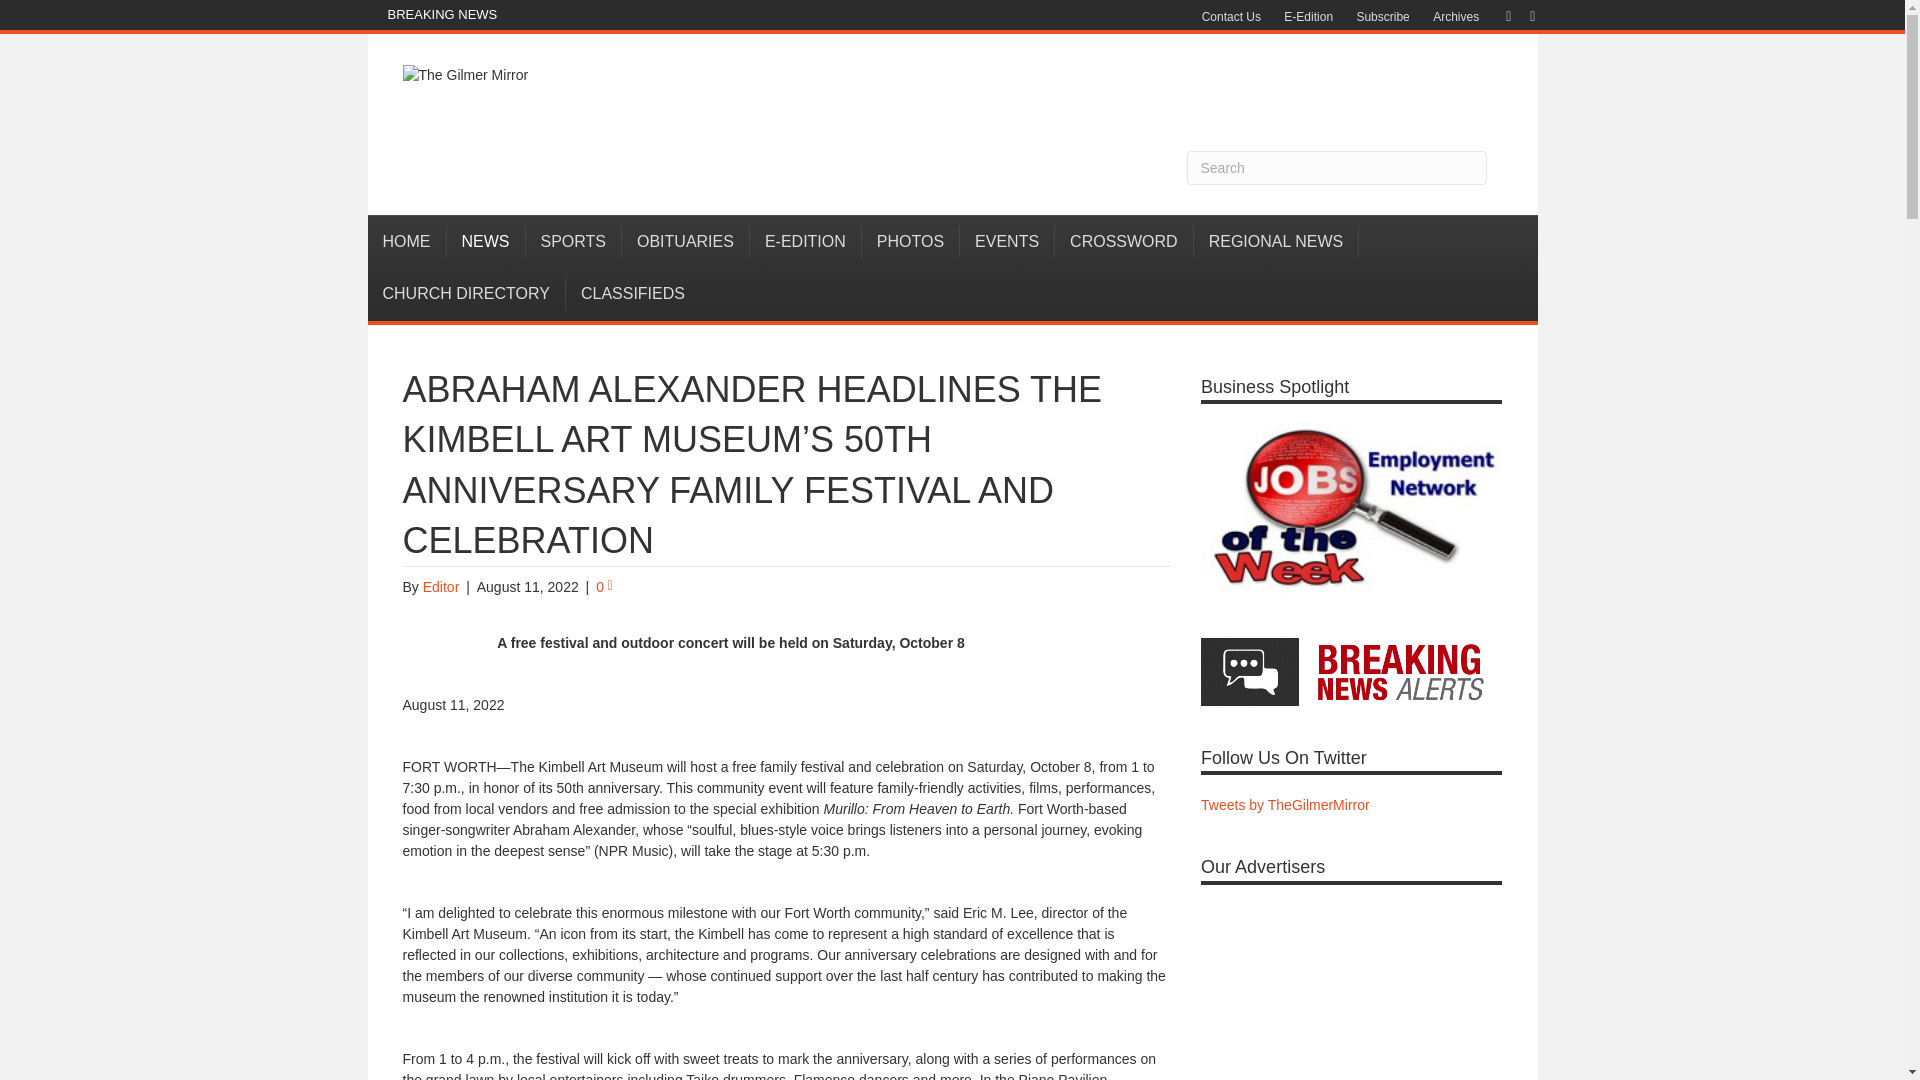 This screenshot has height=1080, width=1920. I want to click on OBITUARIES, so click(686, 242).